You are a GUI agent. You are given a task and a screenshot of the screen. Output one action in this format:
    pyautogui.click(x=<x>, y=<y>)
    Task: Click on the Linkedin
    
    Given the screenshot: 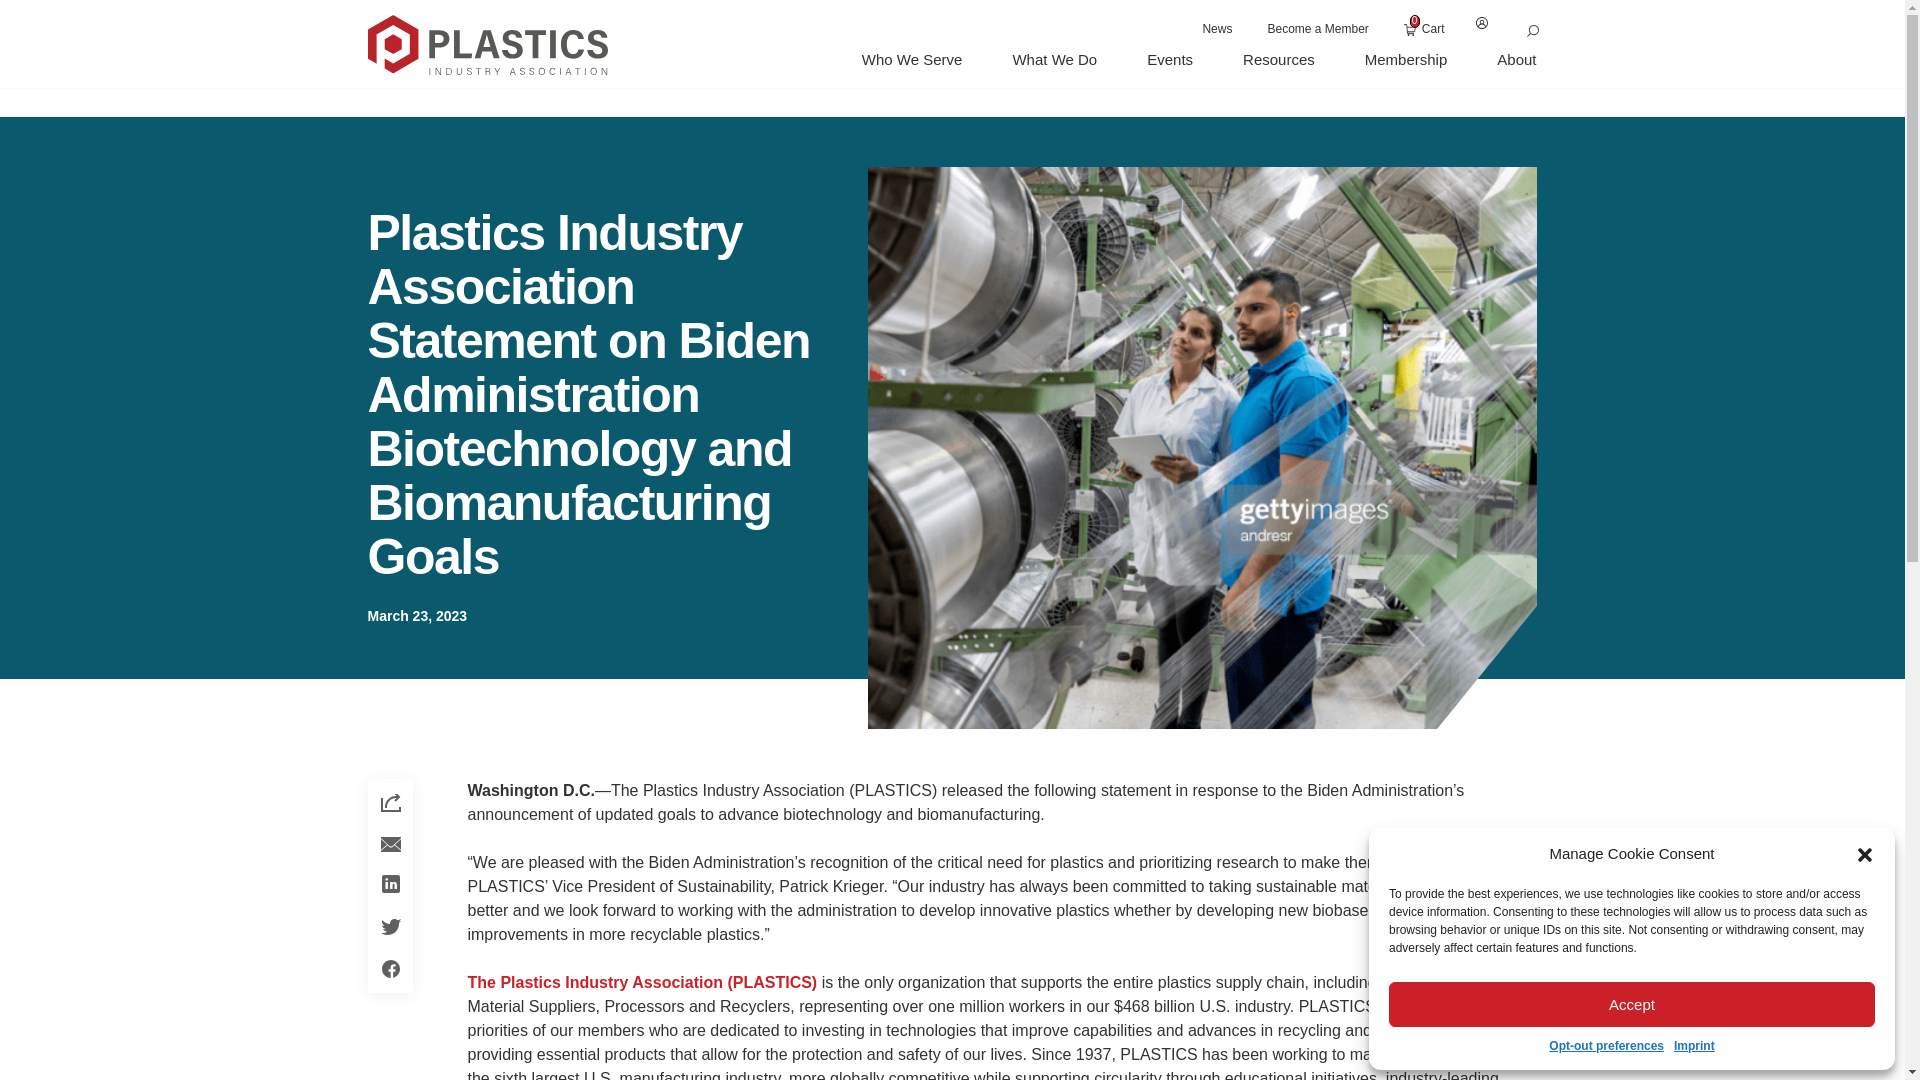 What is the action you would take?
    pyautogui.click(x=390, y=884)
    